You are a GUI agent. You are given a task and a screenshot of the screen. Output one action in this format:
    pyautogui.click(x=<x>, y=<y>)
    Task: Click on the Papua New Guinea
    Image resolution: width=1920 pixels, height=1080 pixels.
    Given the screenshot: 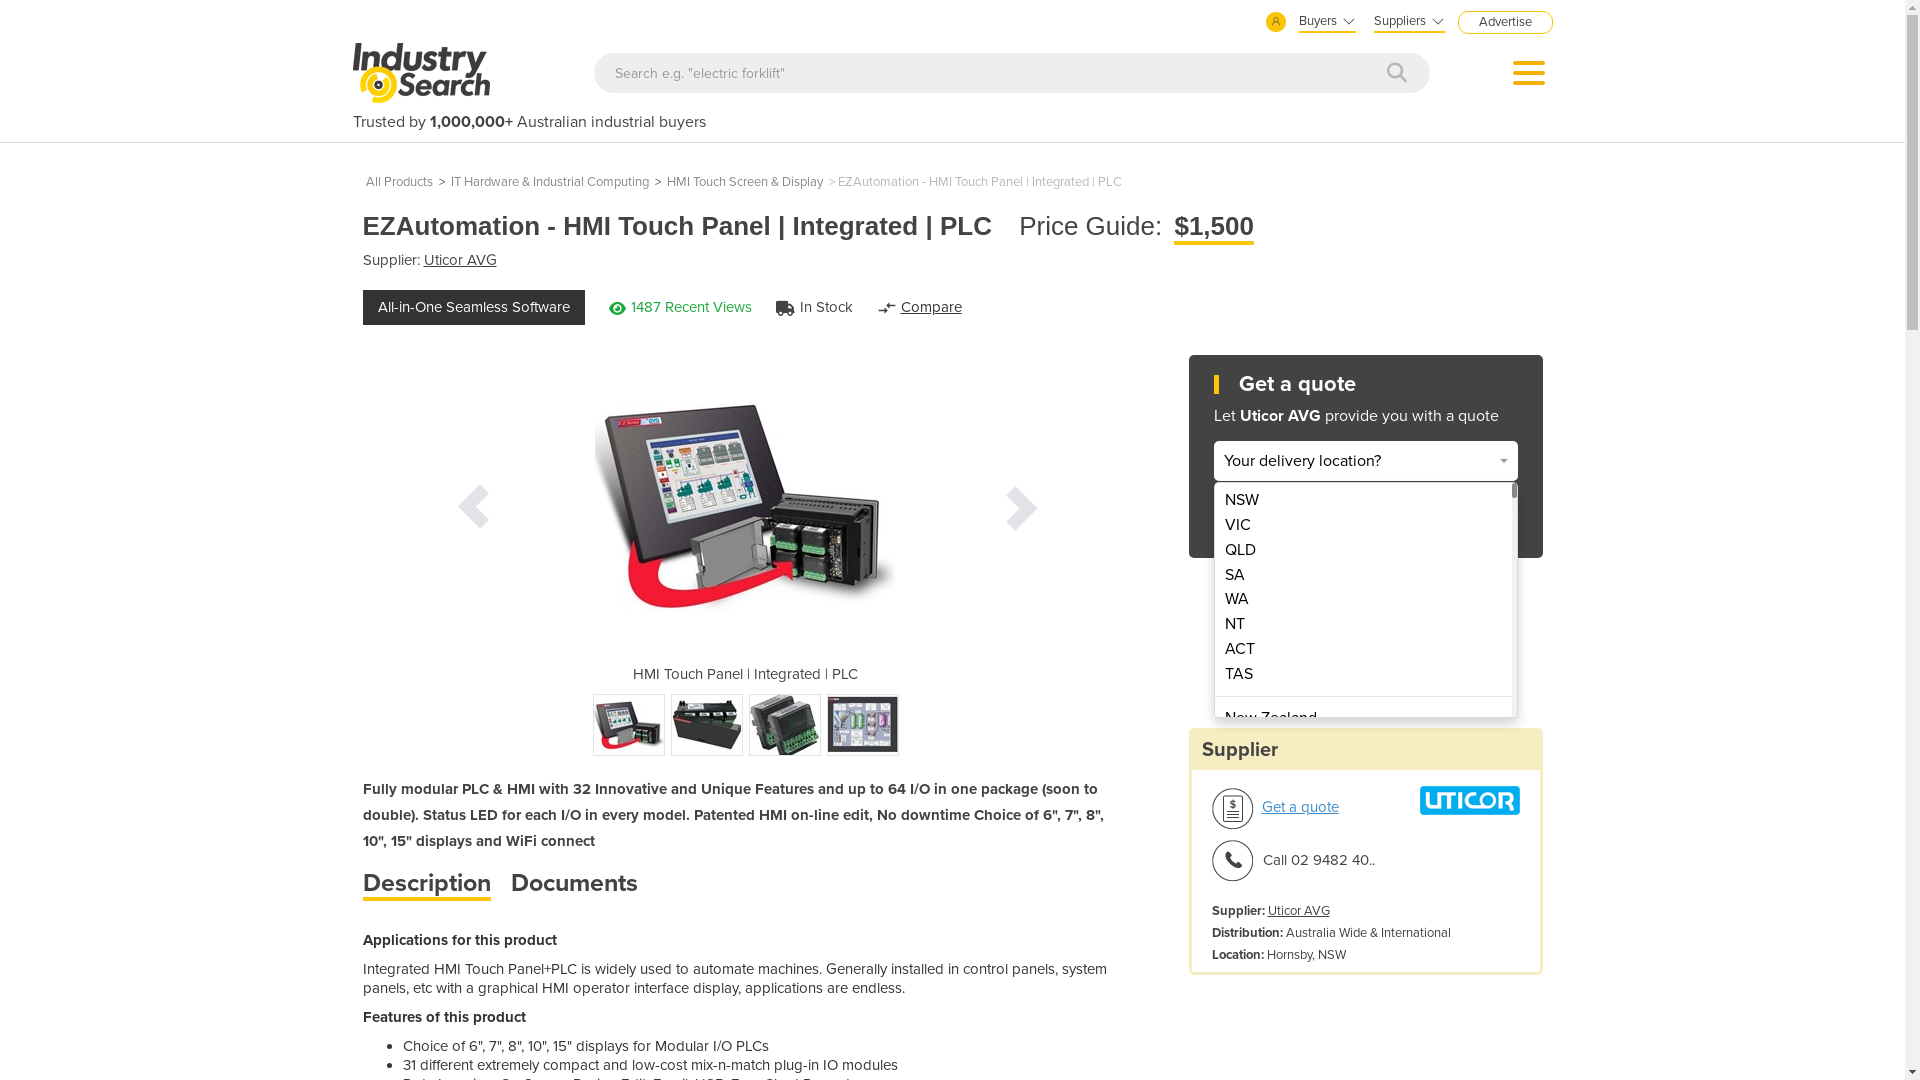 What is the action you would take?
    pyautogui.click(x=1362, y=744)
    